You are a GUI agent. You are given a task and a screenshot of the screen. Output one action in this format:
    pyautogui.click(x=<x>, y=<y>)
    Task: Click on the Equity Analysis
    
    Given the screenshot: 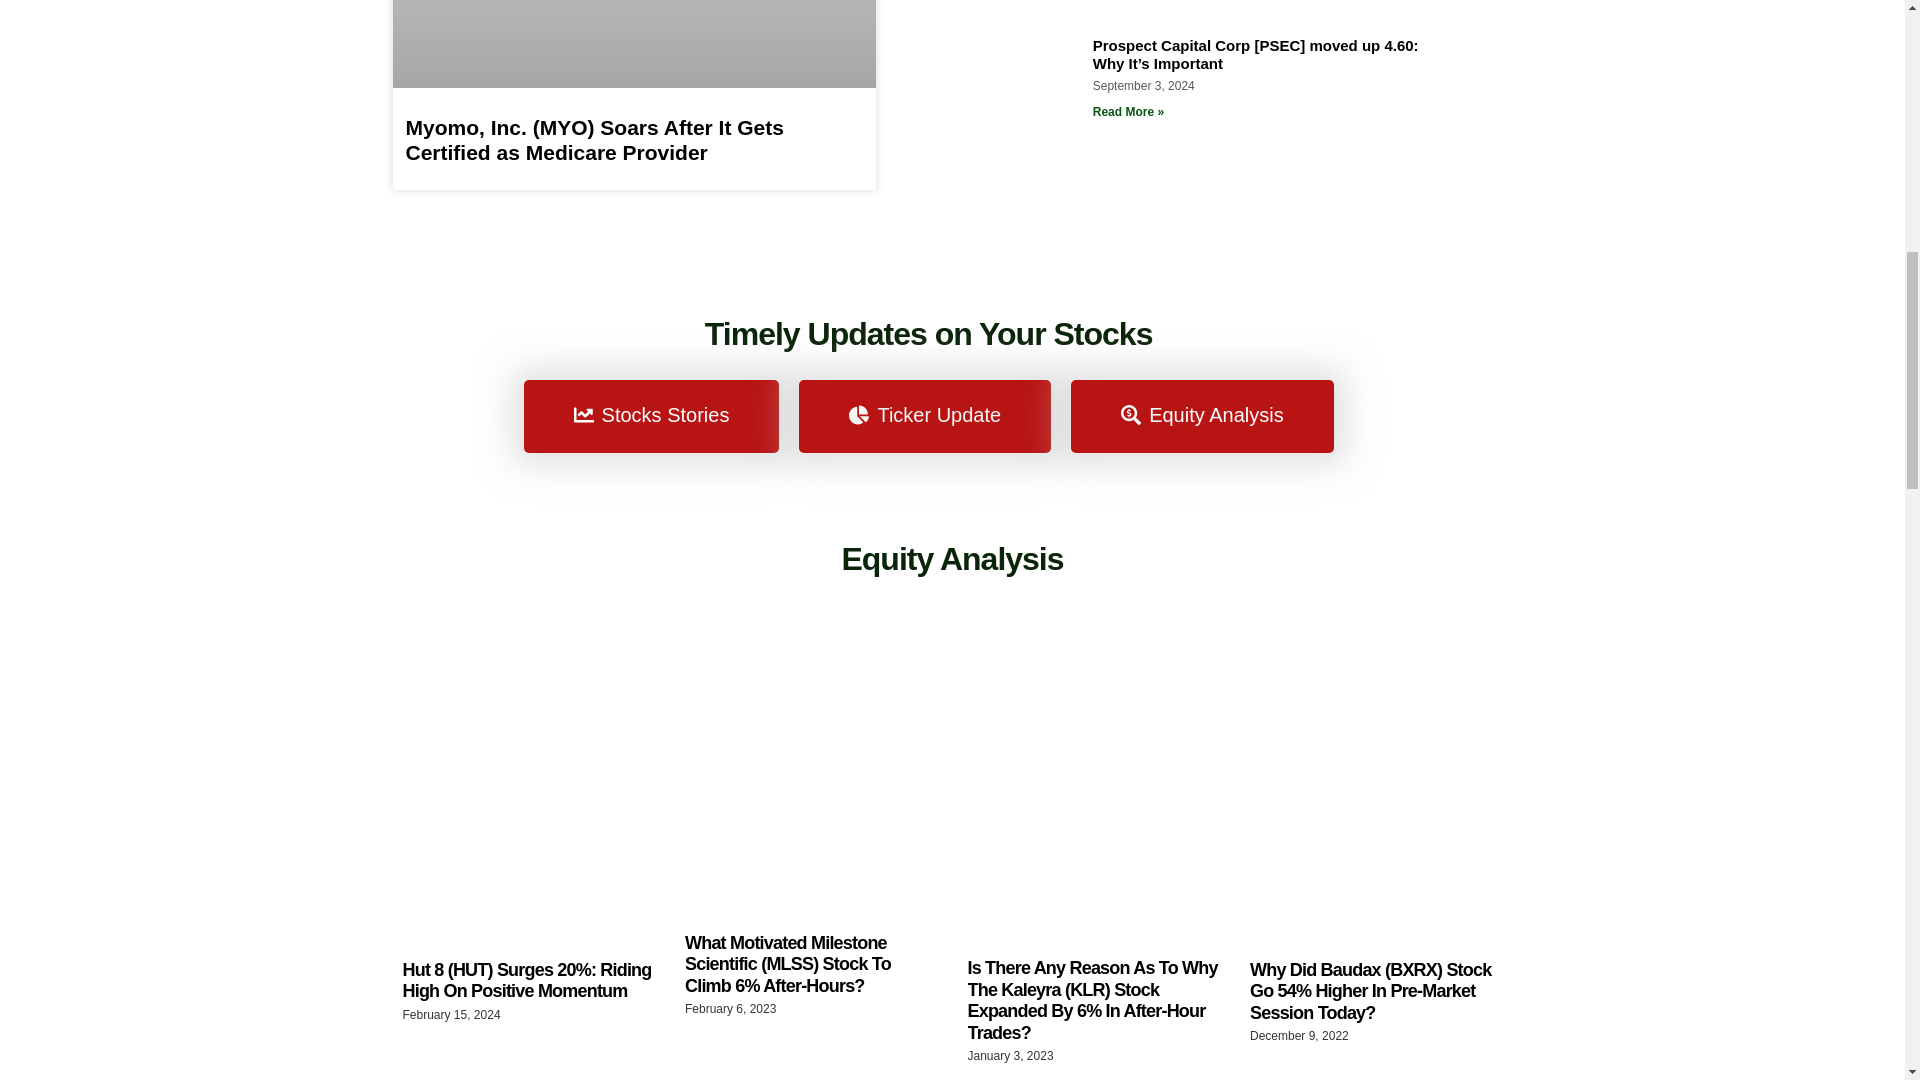 What is the action you would take?
    pyautogui.click(x=952, y=558)
    